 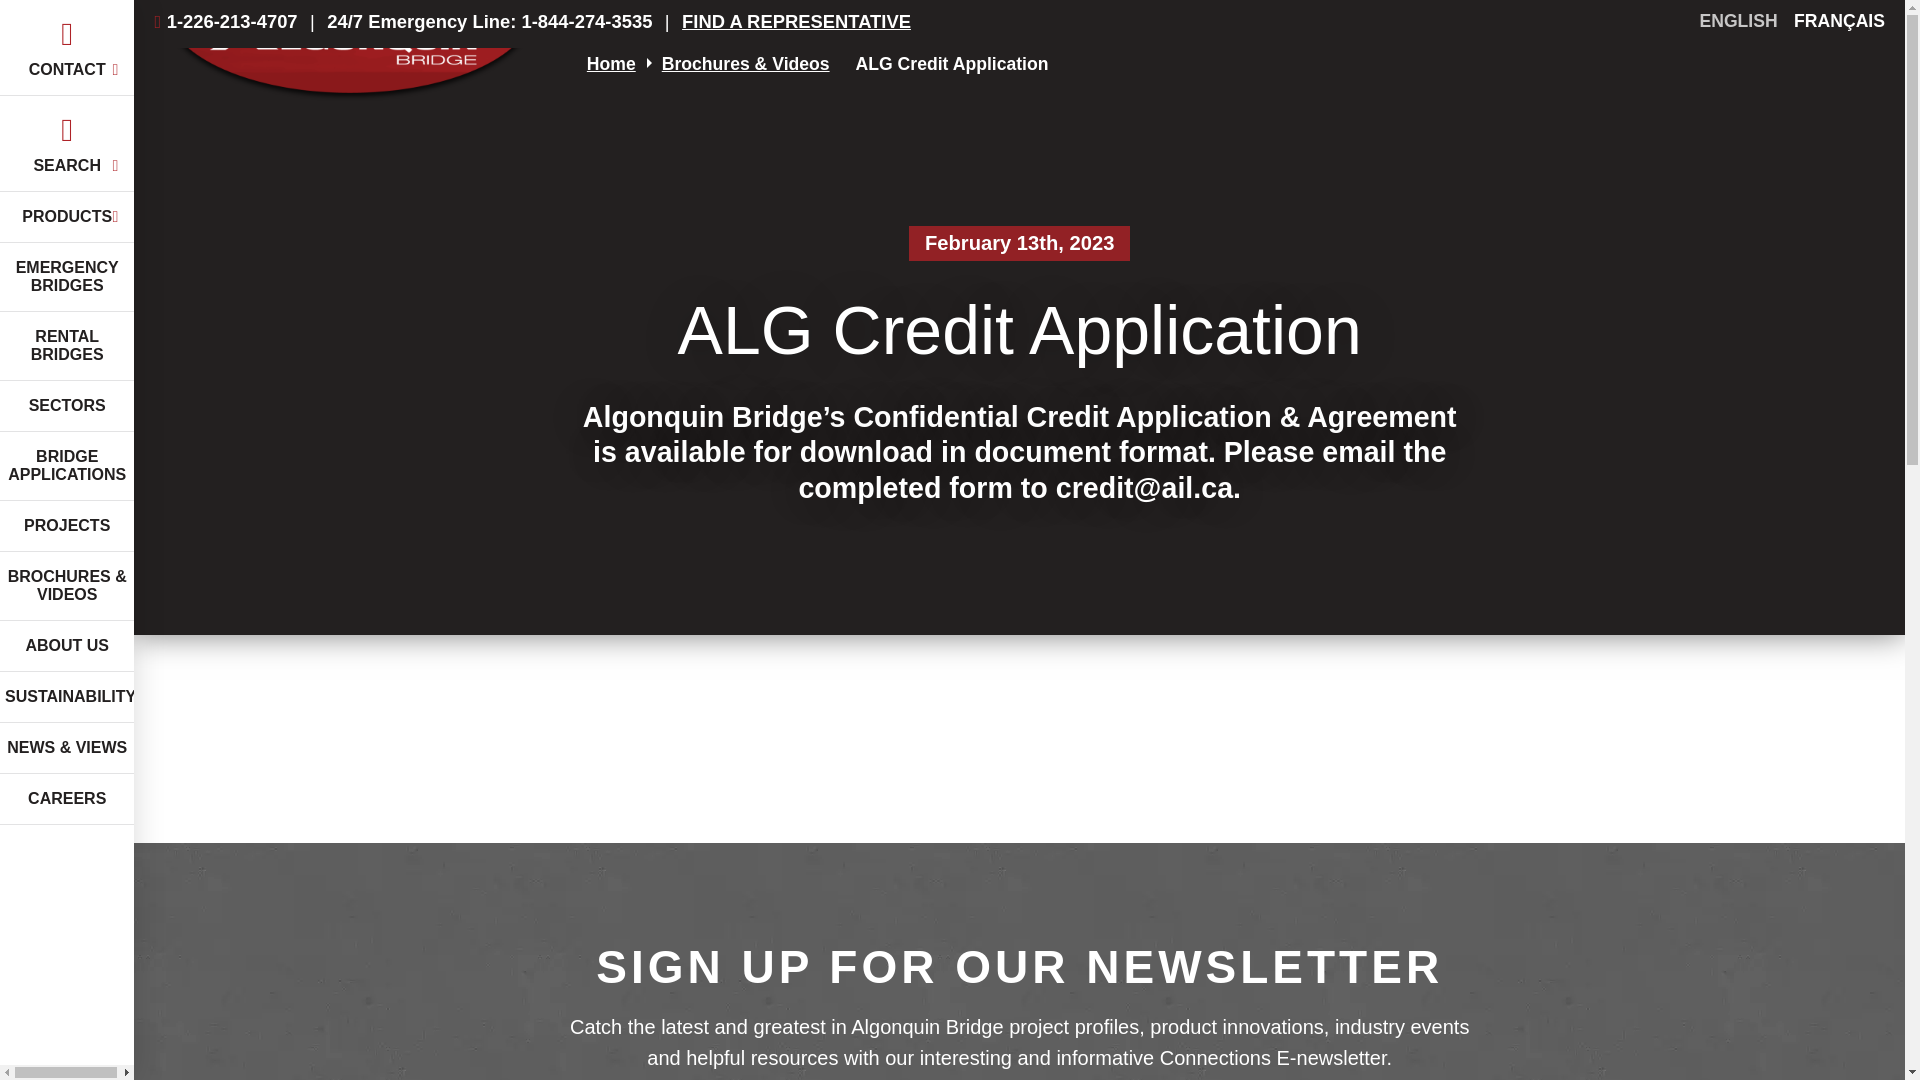 I want to click on BRIDGE APPLICATIONS, so click(x=67, y=466).